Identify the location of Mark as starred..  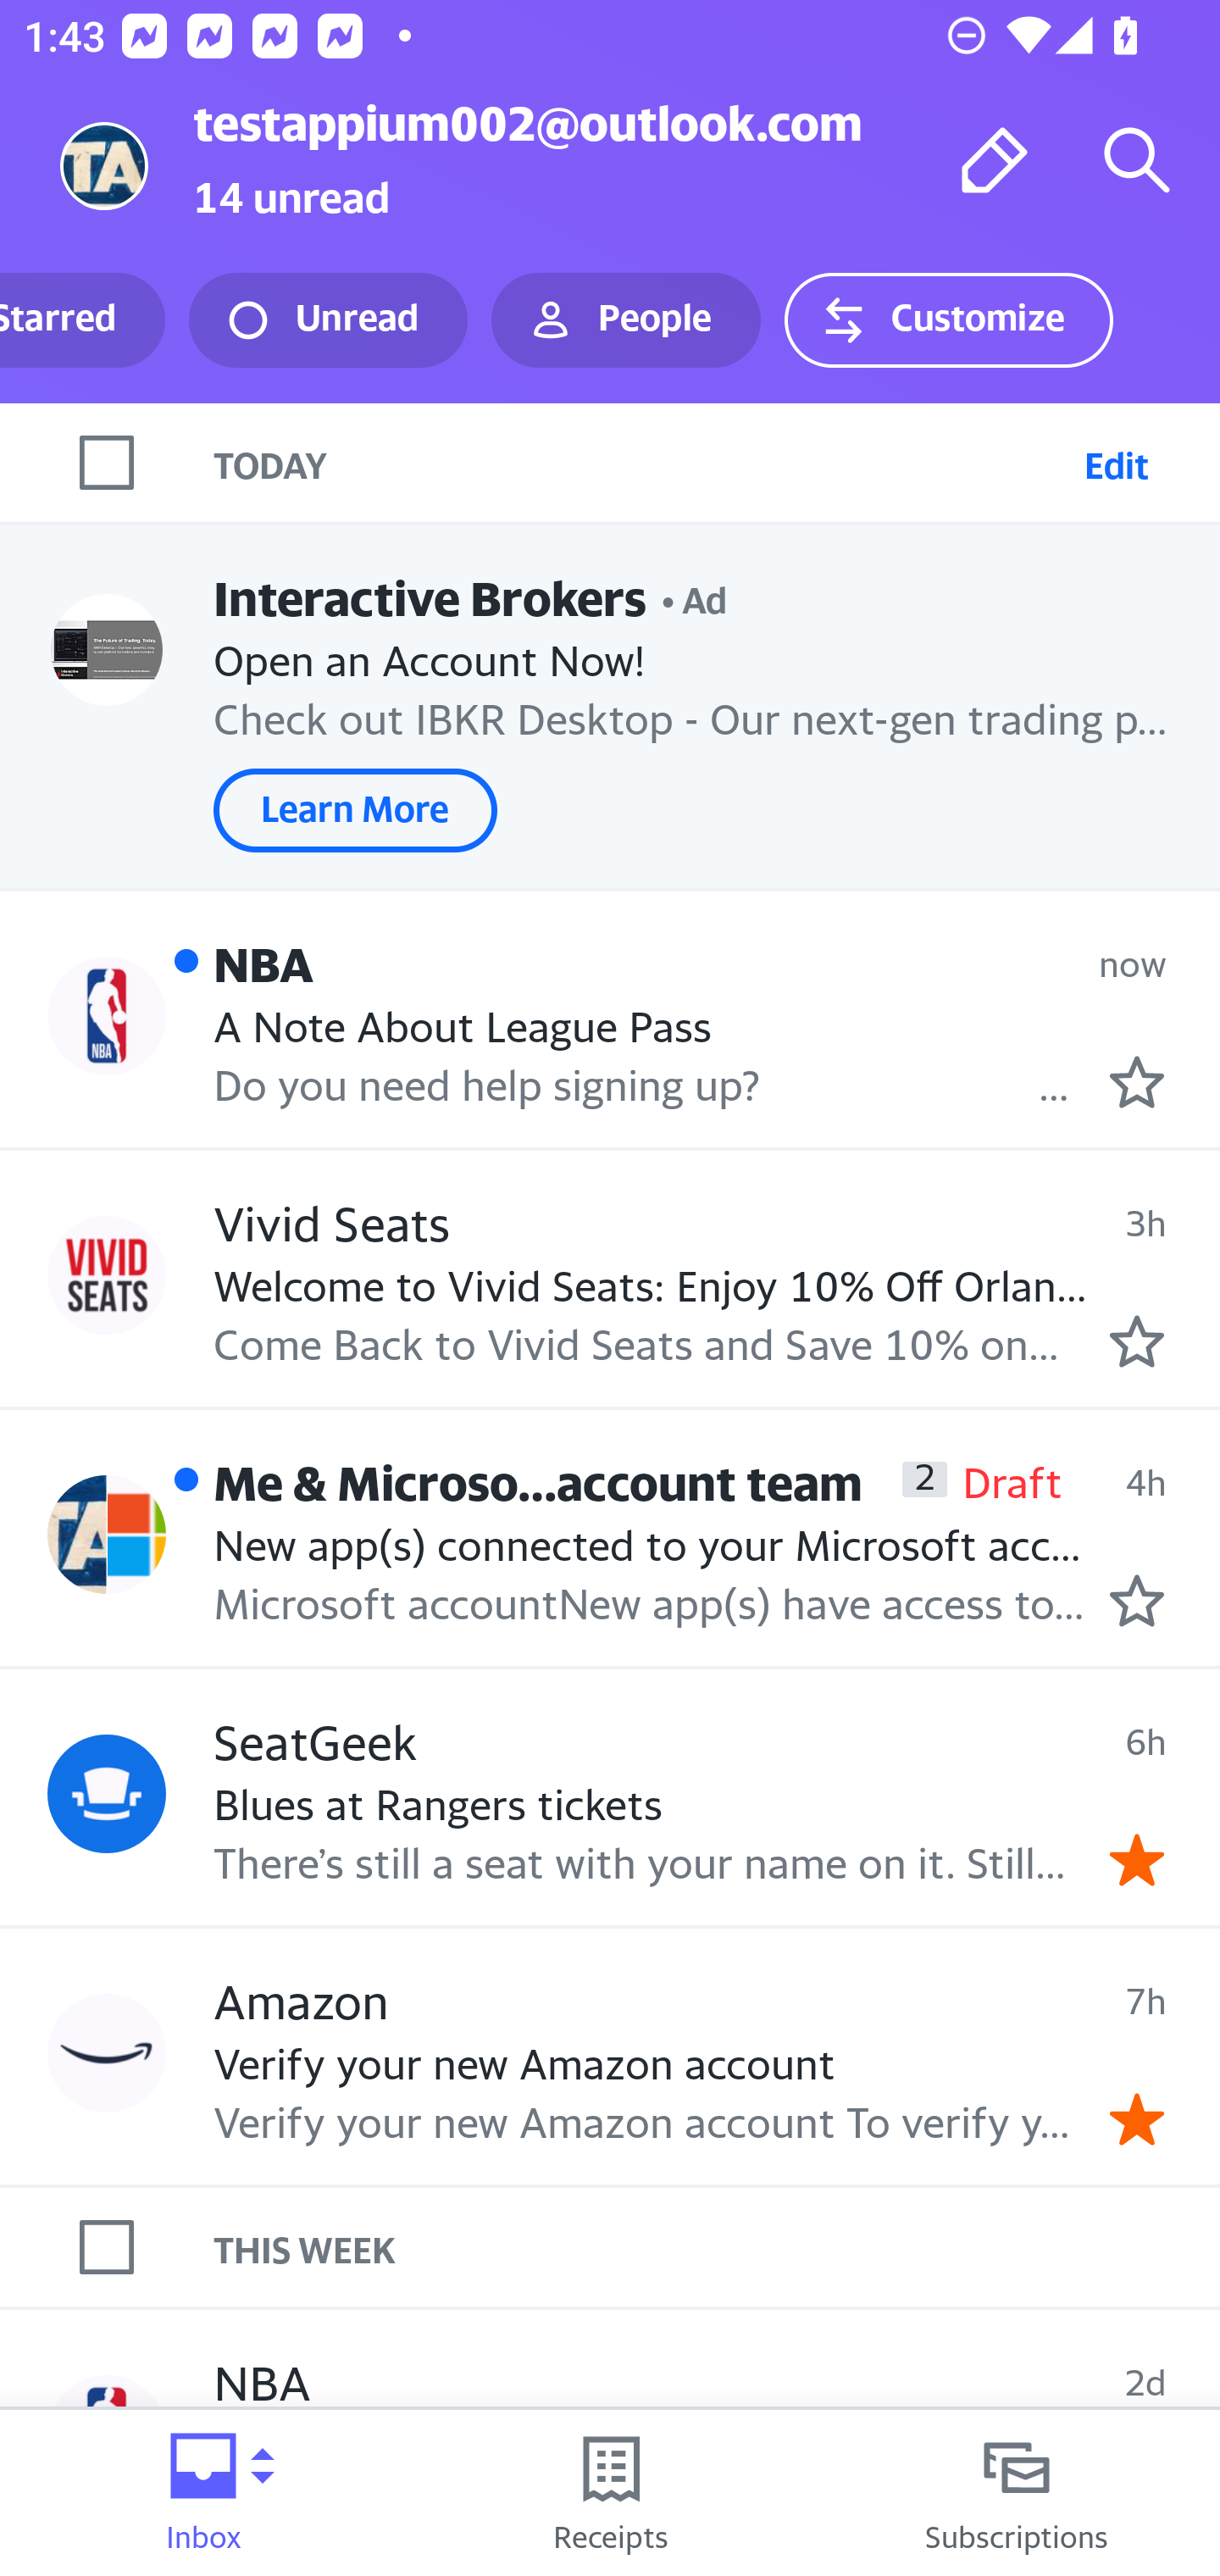
(1137, 1083).